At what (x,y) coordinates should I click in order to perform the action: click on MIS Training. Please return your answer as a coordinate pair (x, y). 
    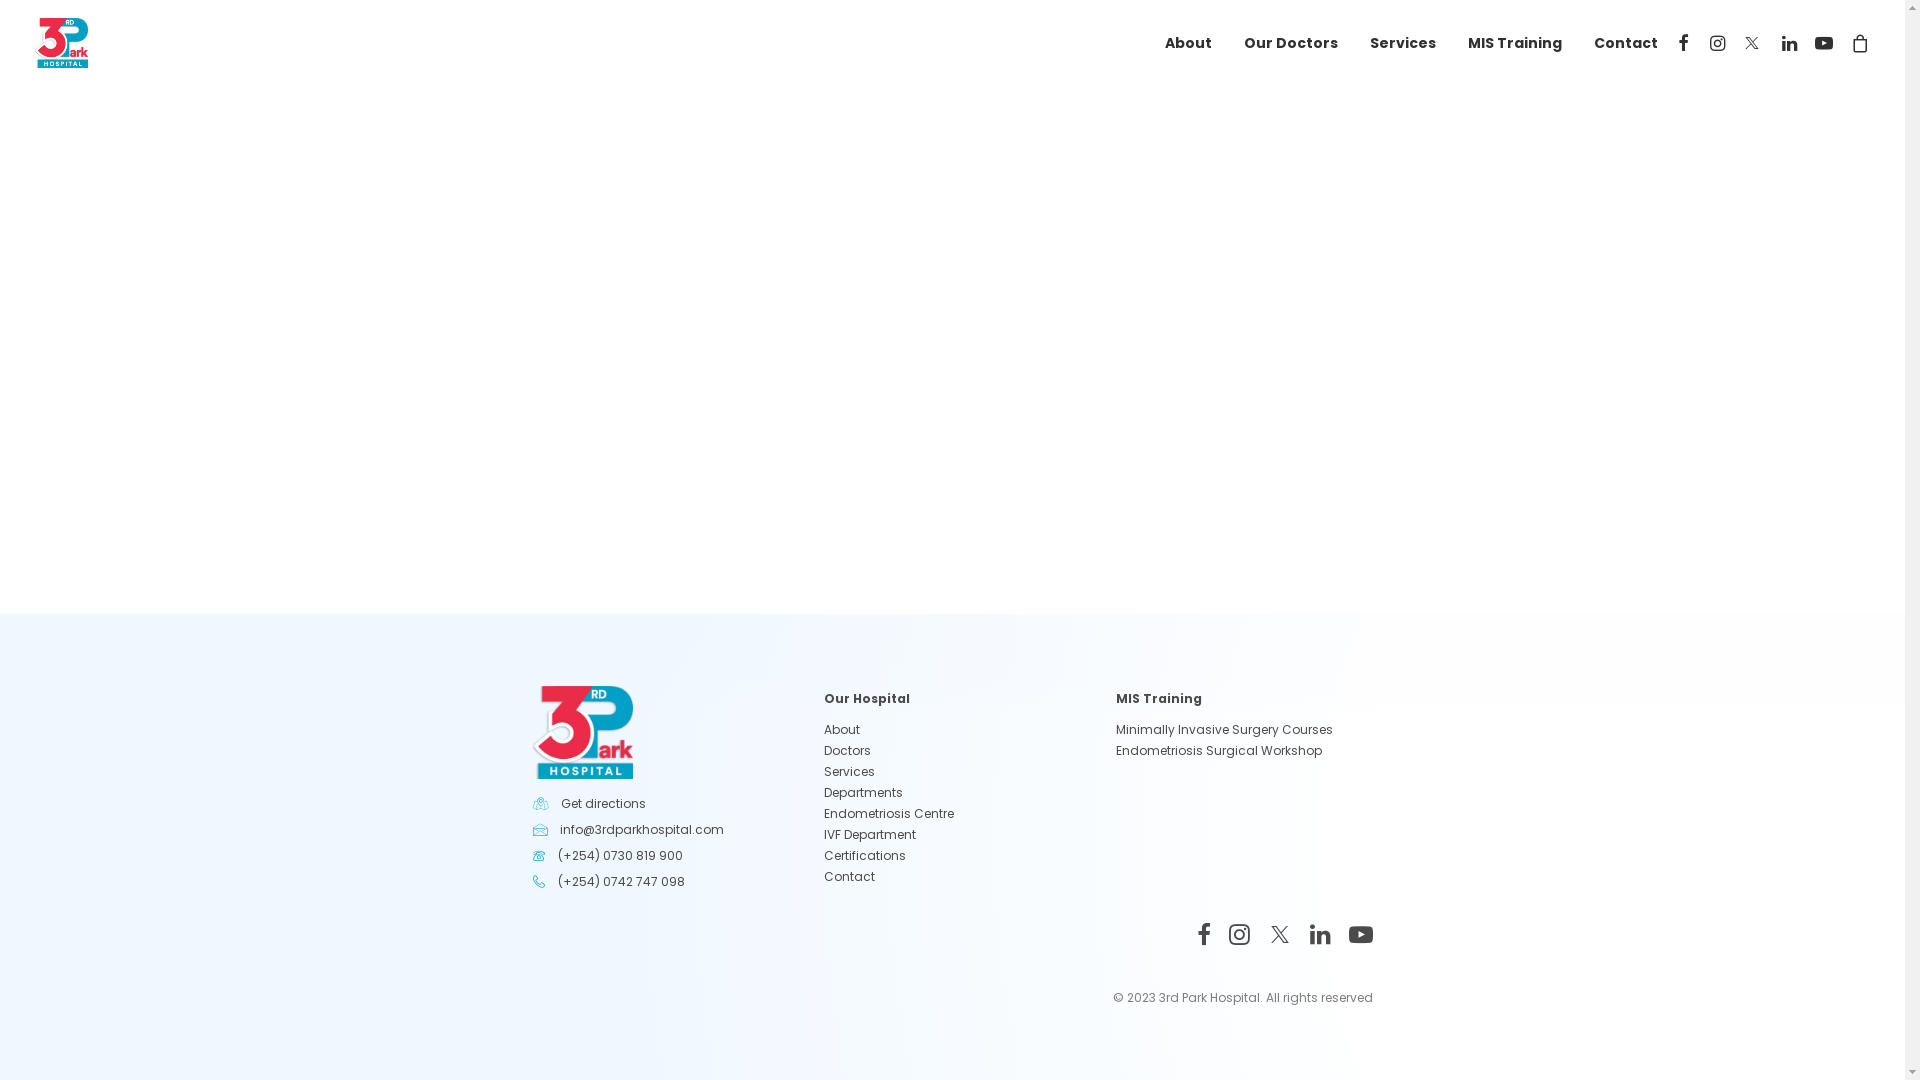
    Looking at the image, I should click on (1515, 43).